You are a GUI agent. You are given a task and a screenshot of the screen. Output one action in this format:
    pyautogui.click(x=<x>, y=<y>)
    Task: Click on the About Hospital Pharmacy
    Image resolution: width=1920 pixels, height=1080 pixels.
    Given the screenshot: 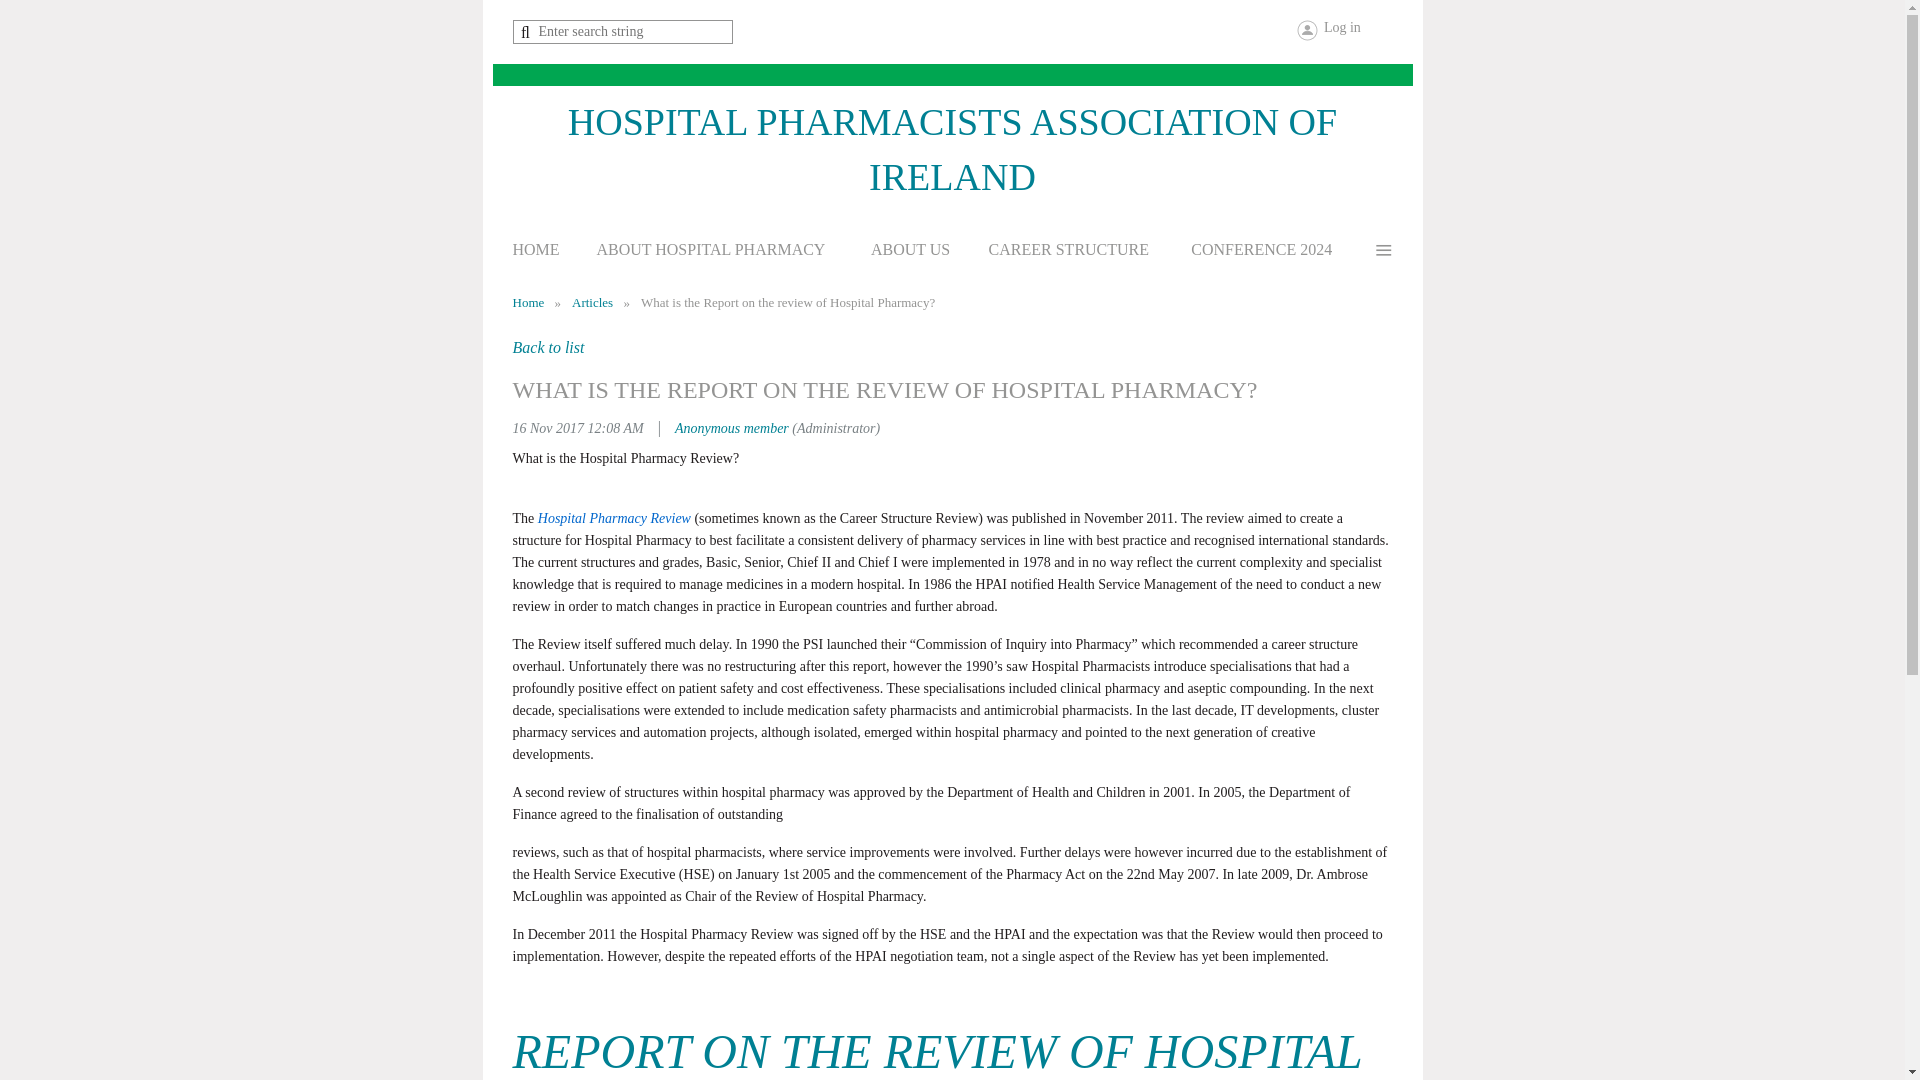 What is the action you would take?
    pyautogui.click(x=726, y=256)
    